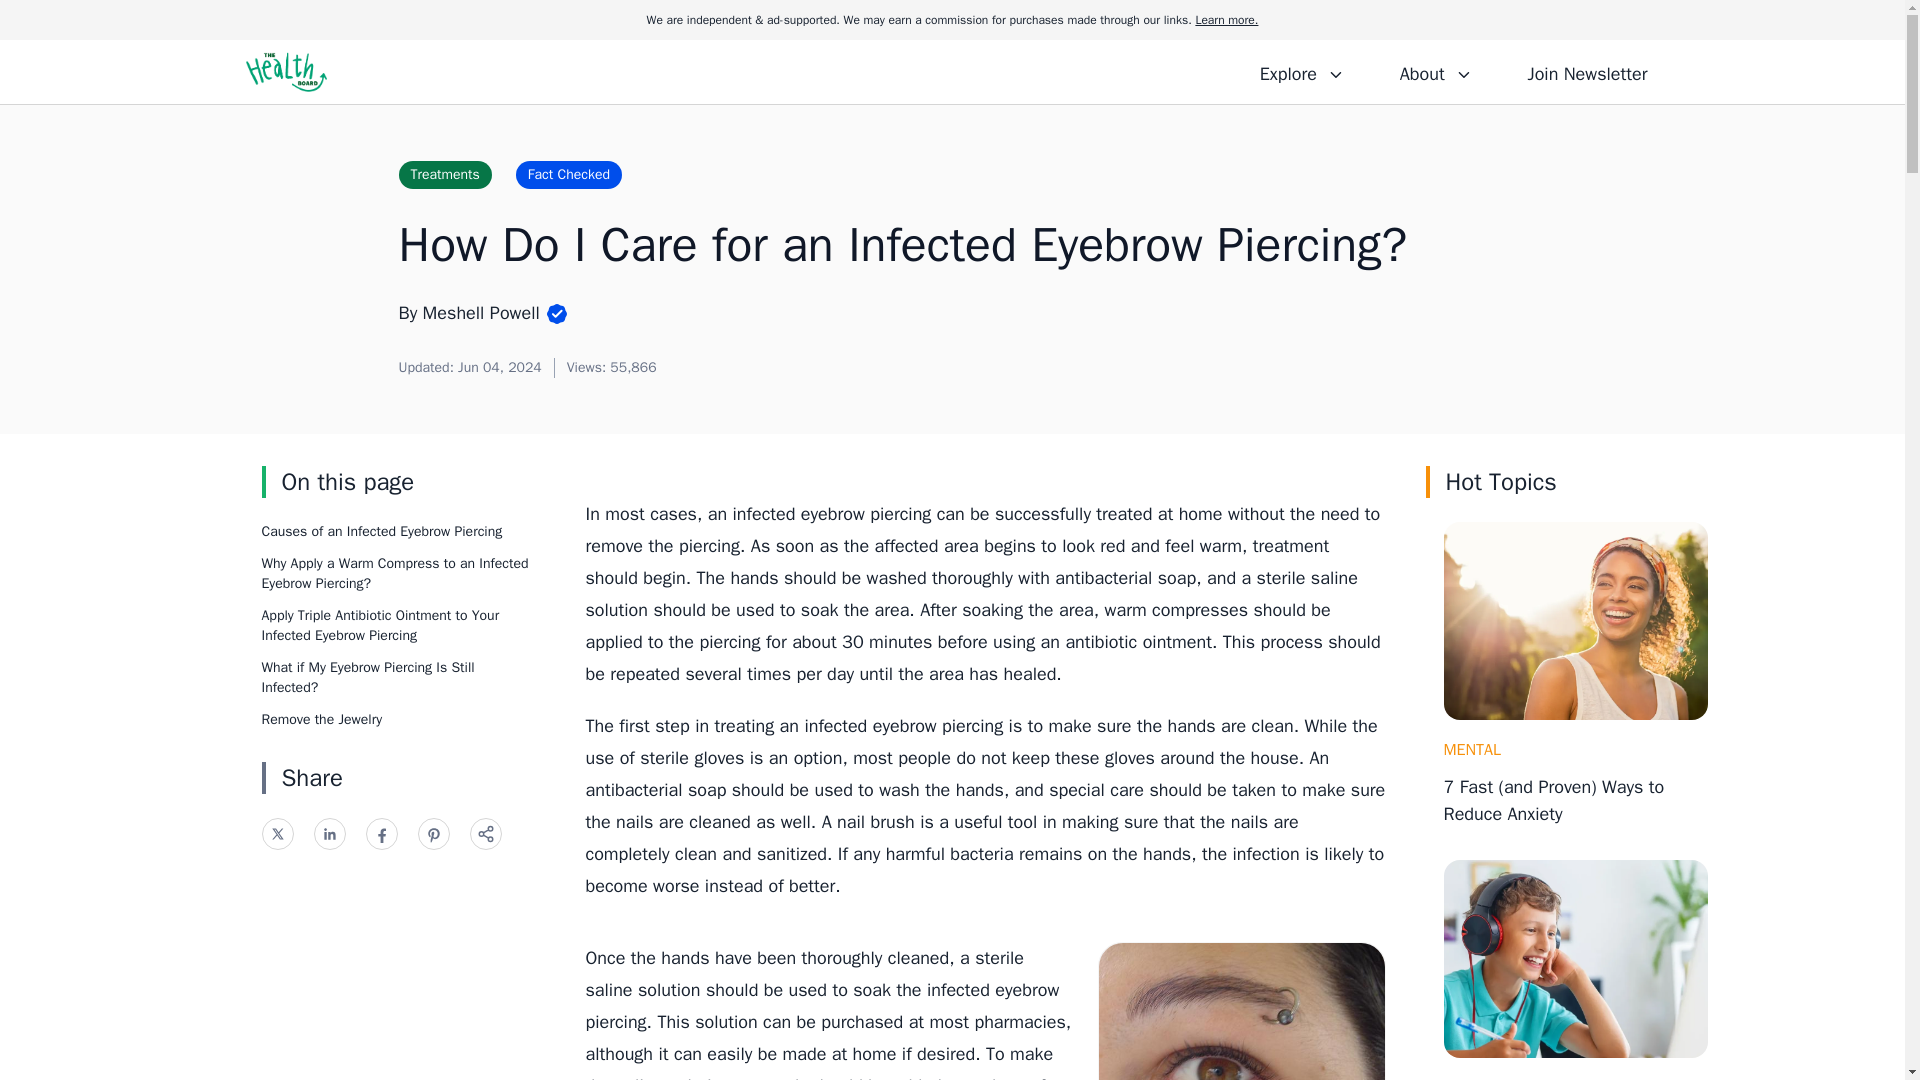  I want to click on Fact Checked, so click(569, 174).